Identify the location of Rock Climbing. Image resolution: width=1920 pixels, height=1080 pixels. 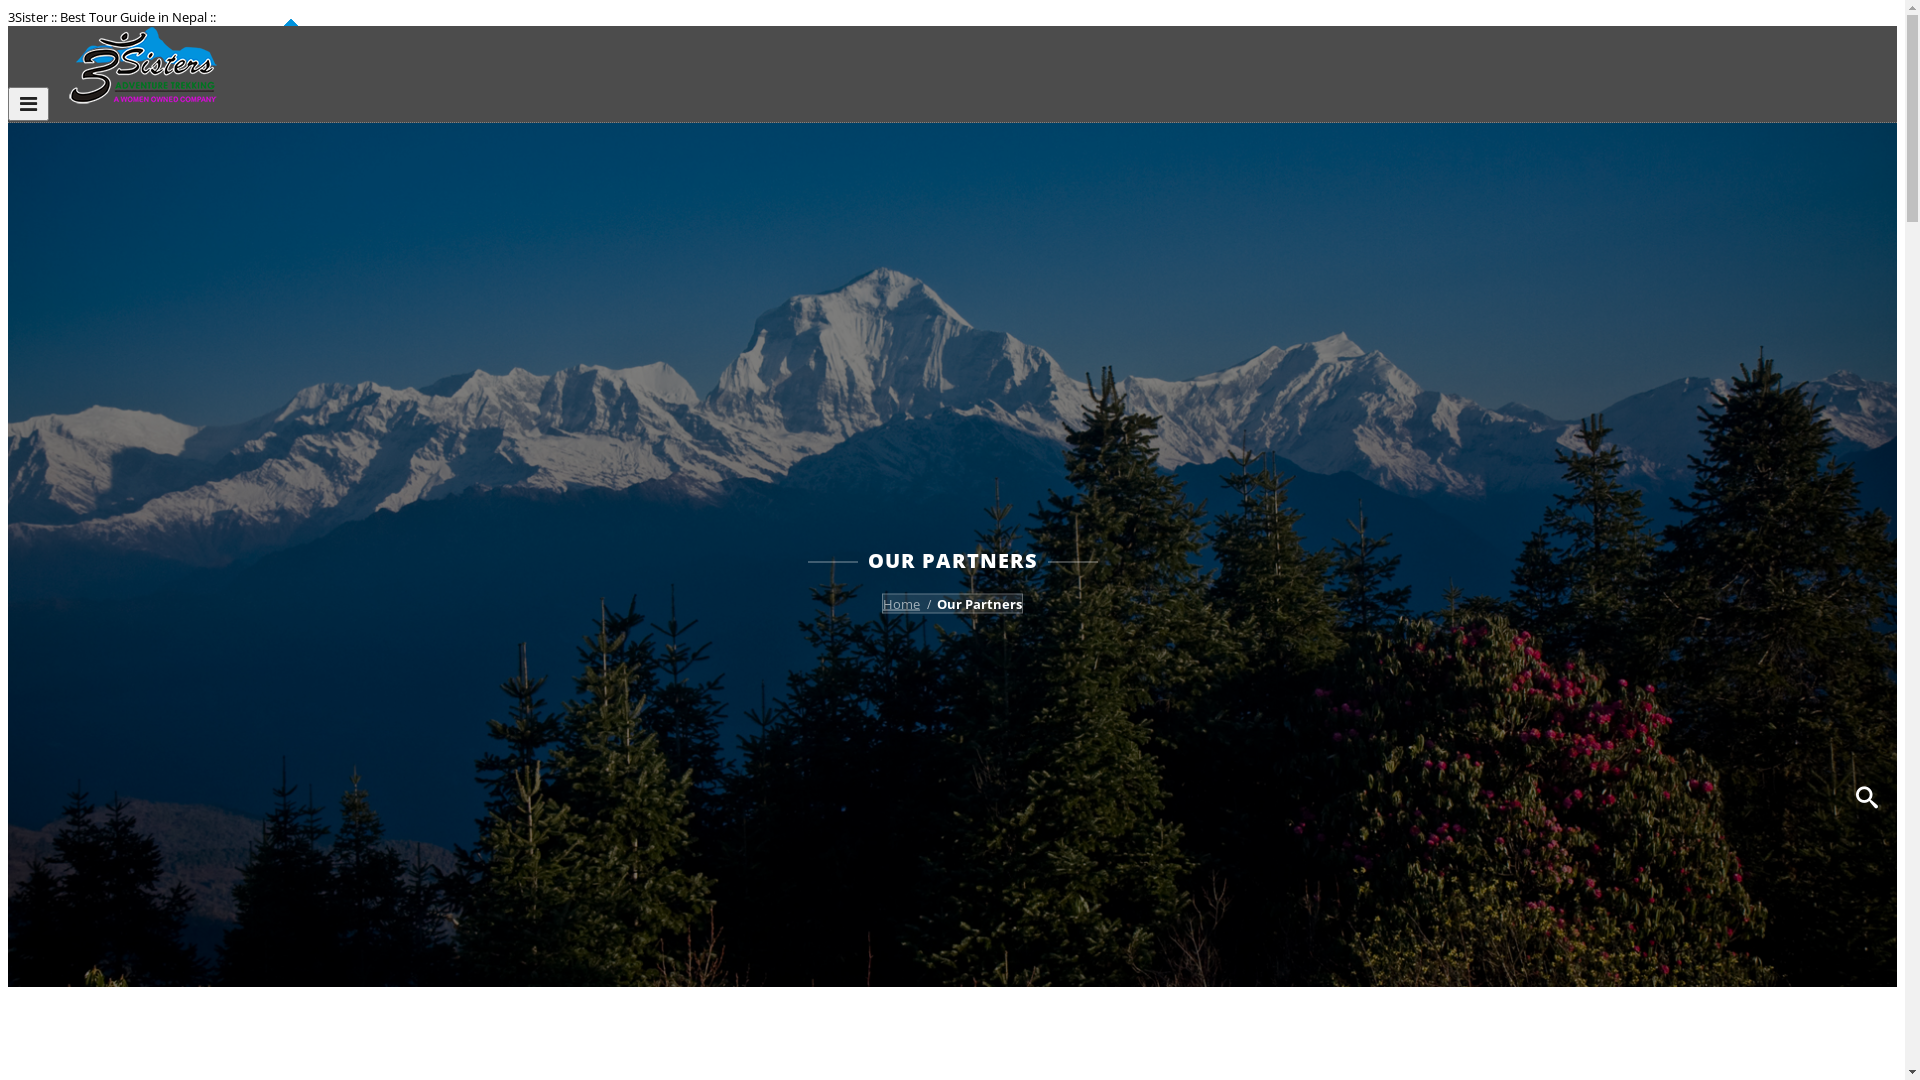
(1736, 596).